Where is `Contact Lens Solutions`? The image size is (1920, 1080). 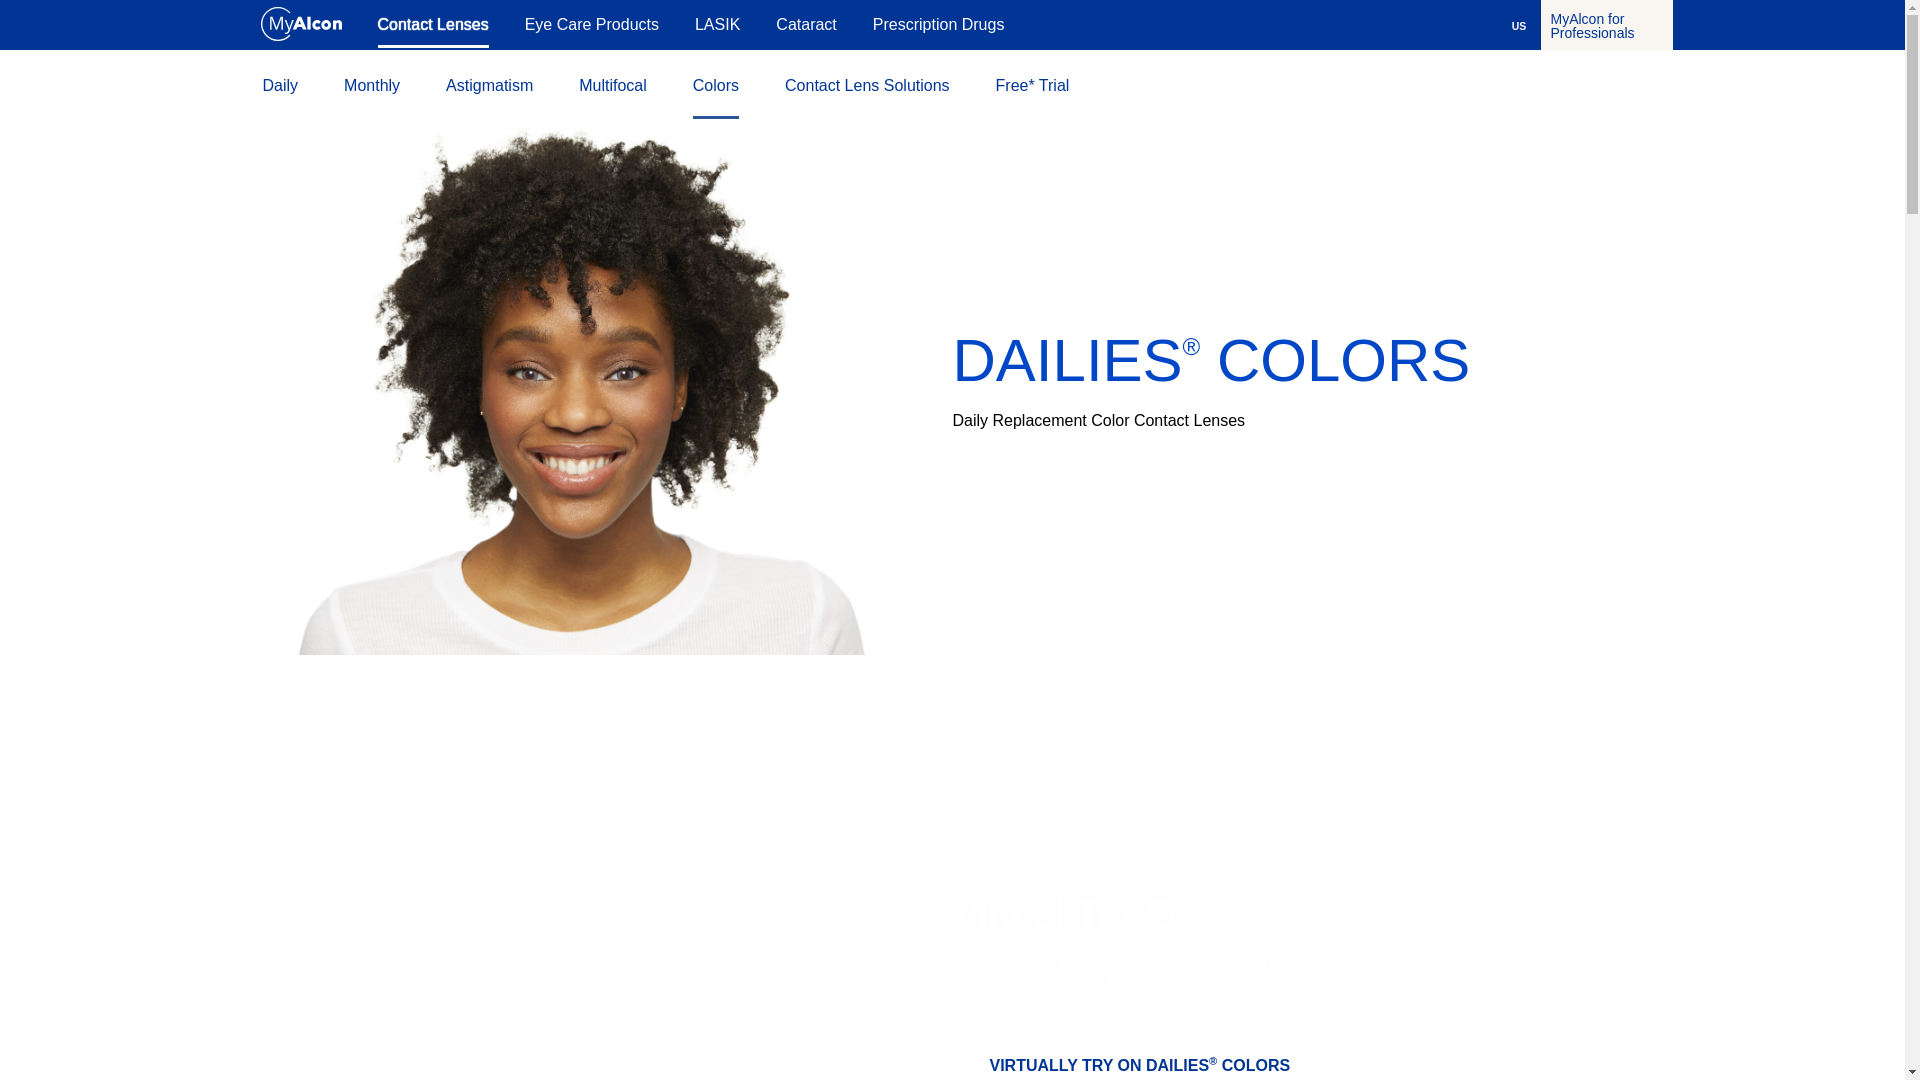
Contact Lens Solutions is located at coordinates (868, 84).